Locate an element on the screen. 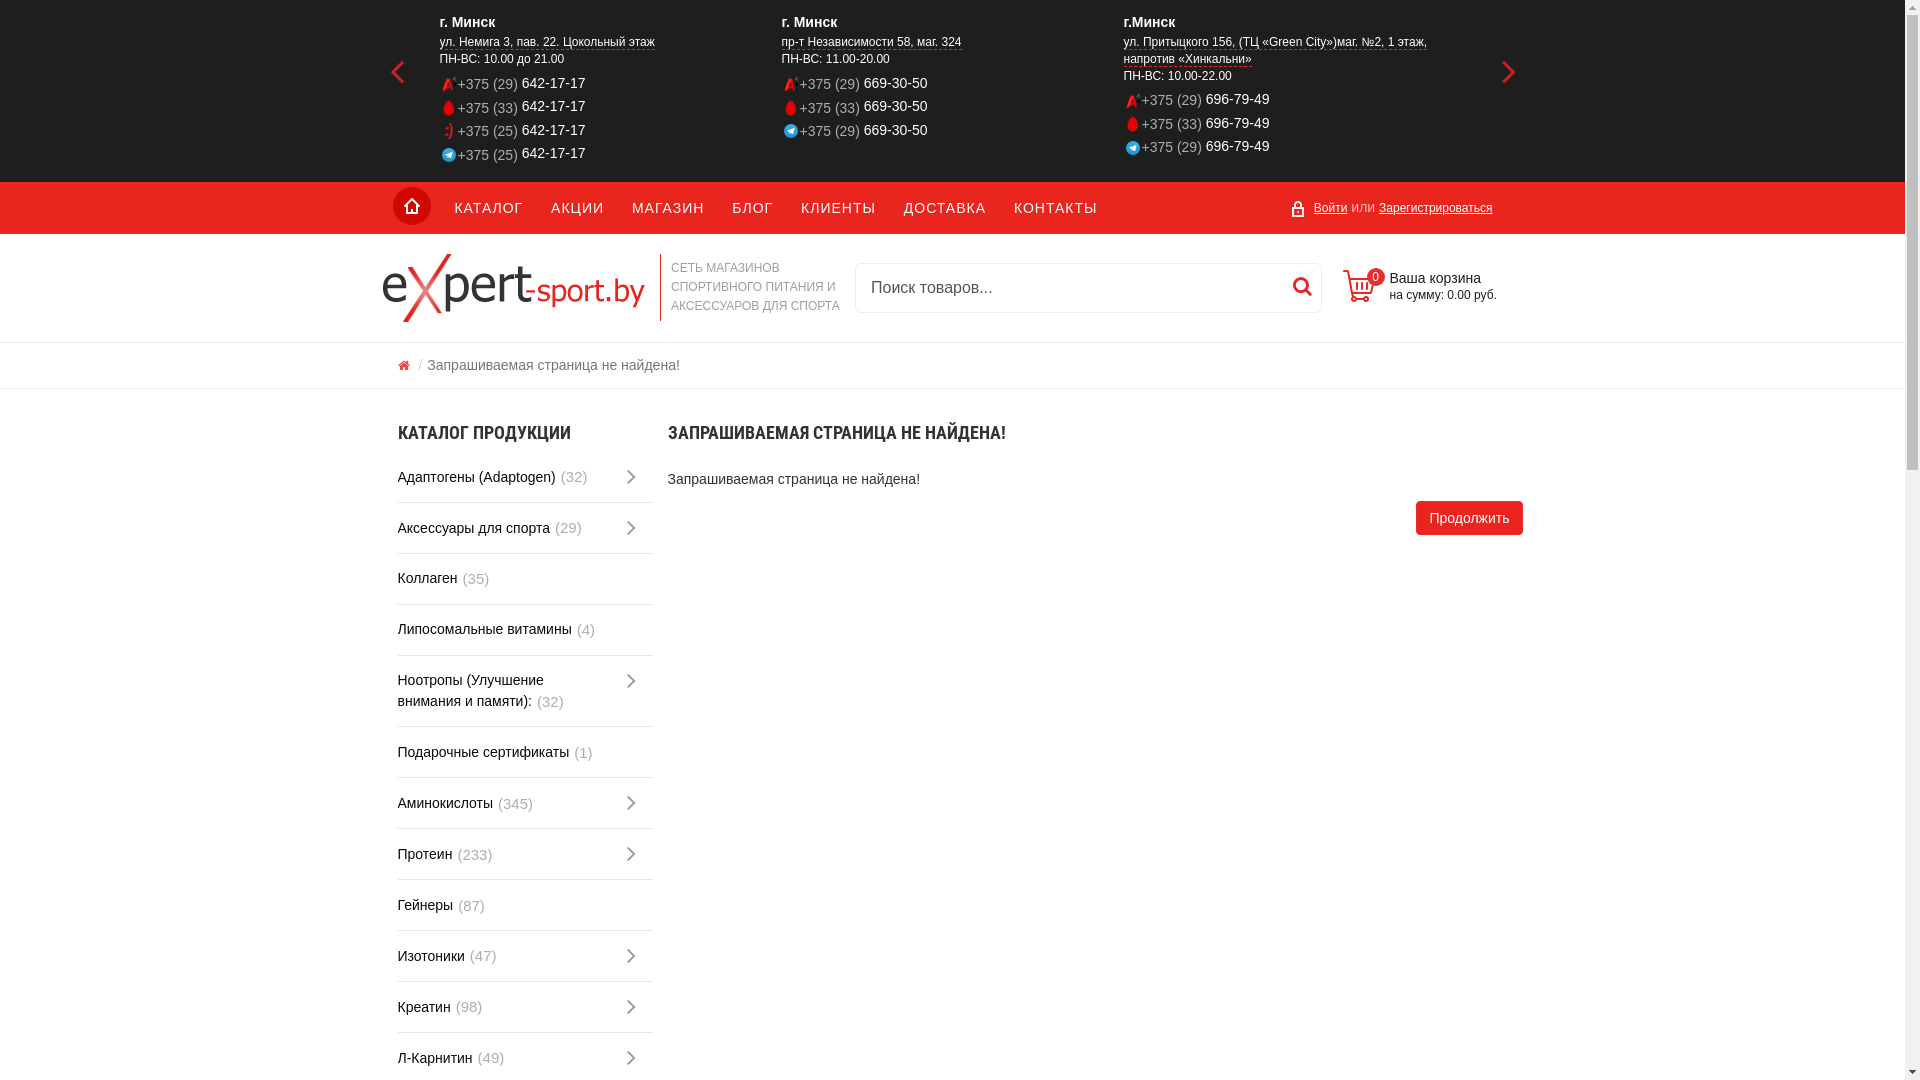 The width and height of the screenshot is (1920, 1080). +375 (29) 669-30-50 is located at coordinates (953, 130).